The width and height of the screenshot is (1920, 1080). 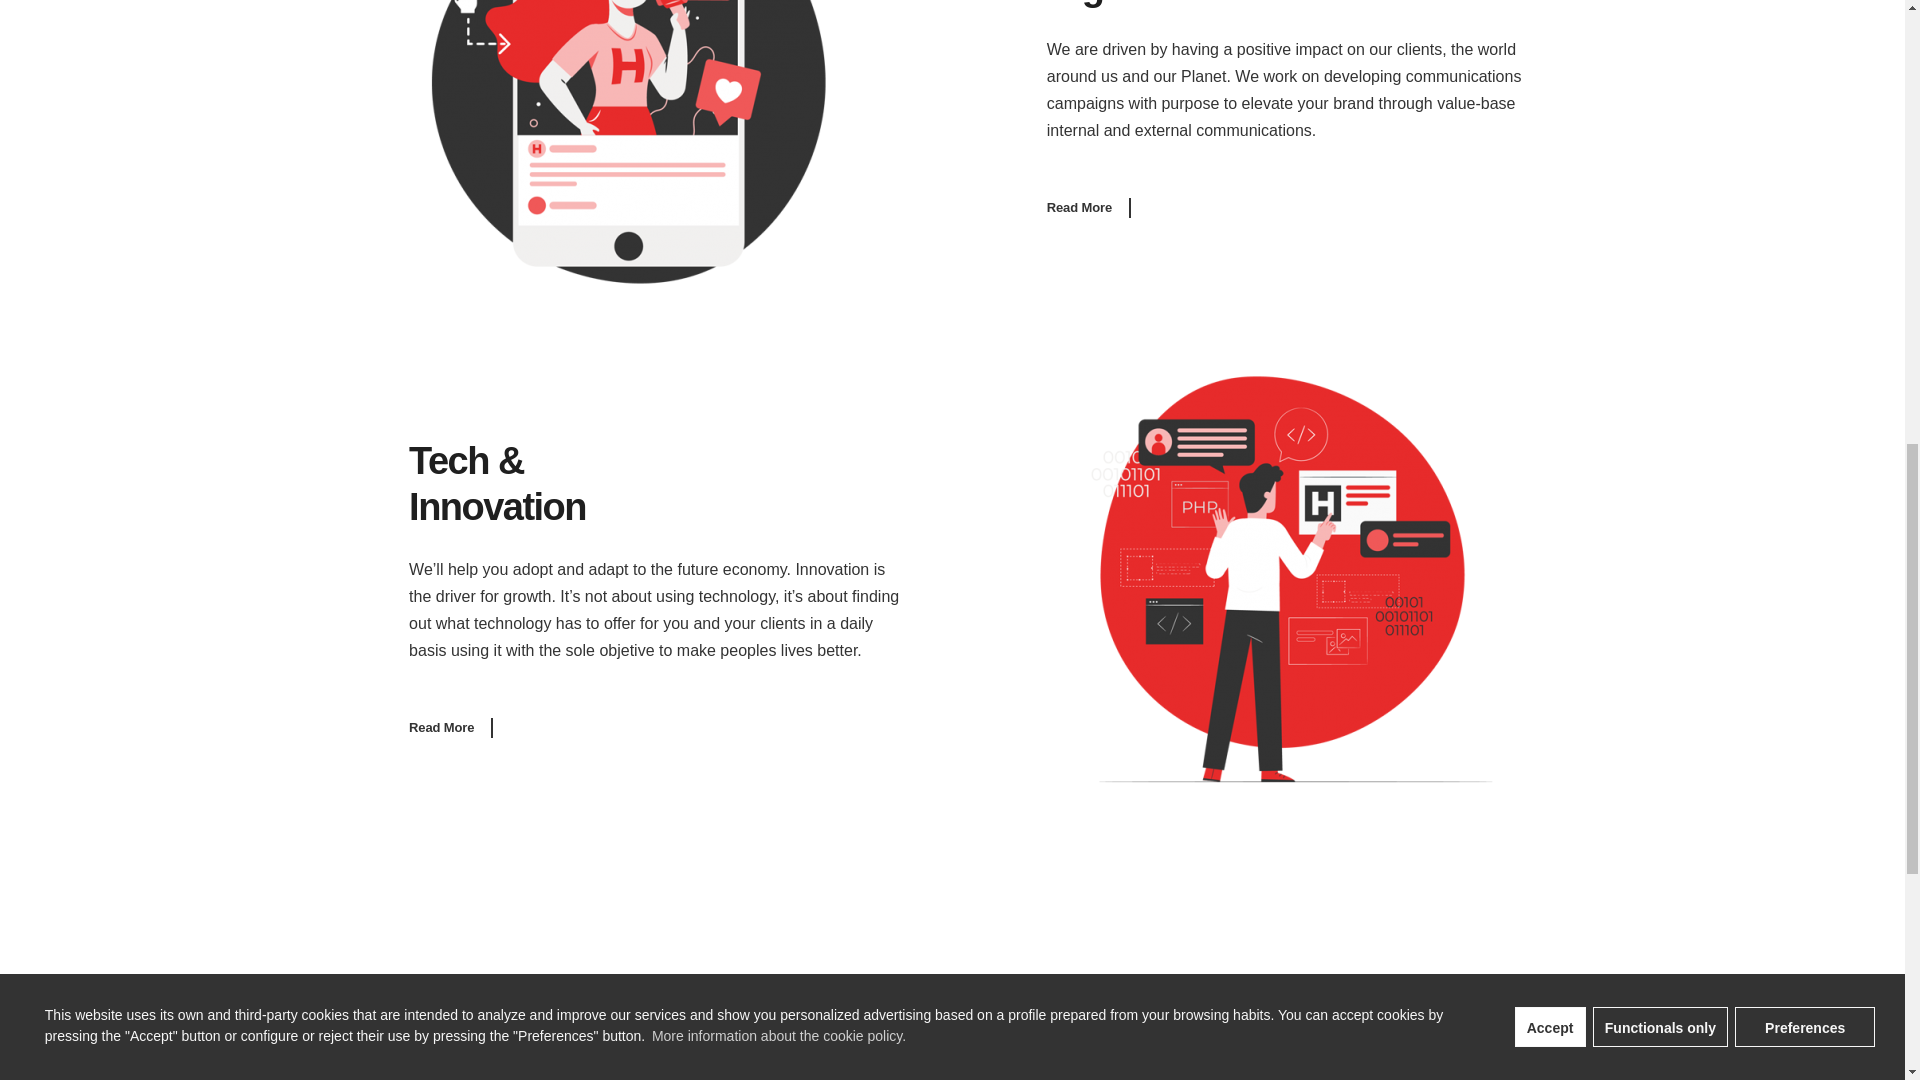 I want to click on tech-and-innovation, so click(x=1276, y=578).